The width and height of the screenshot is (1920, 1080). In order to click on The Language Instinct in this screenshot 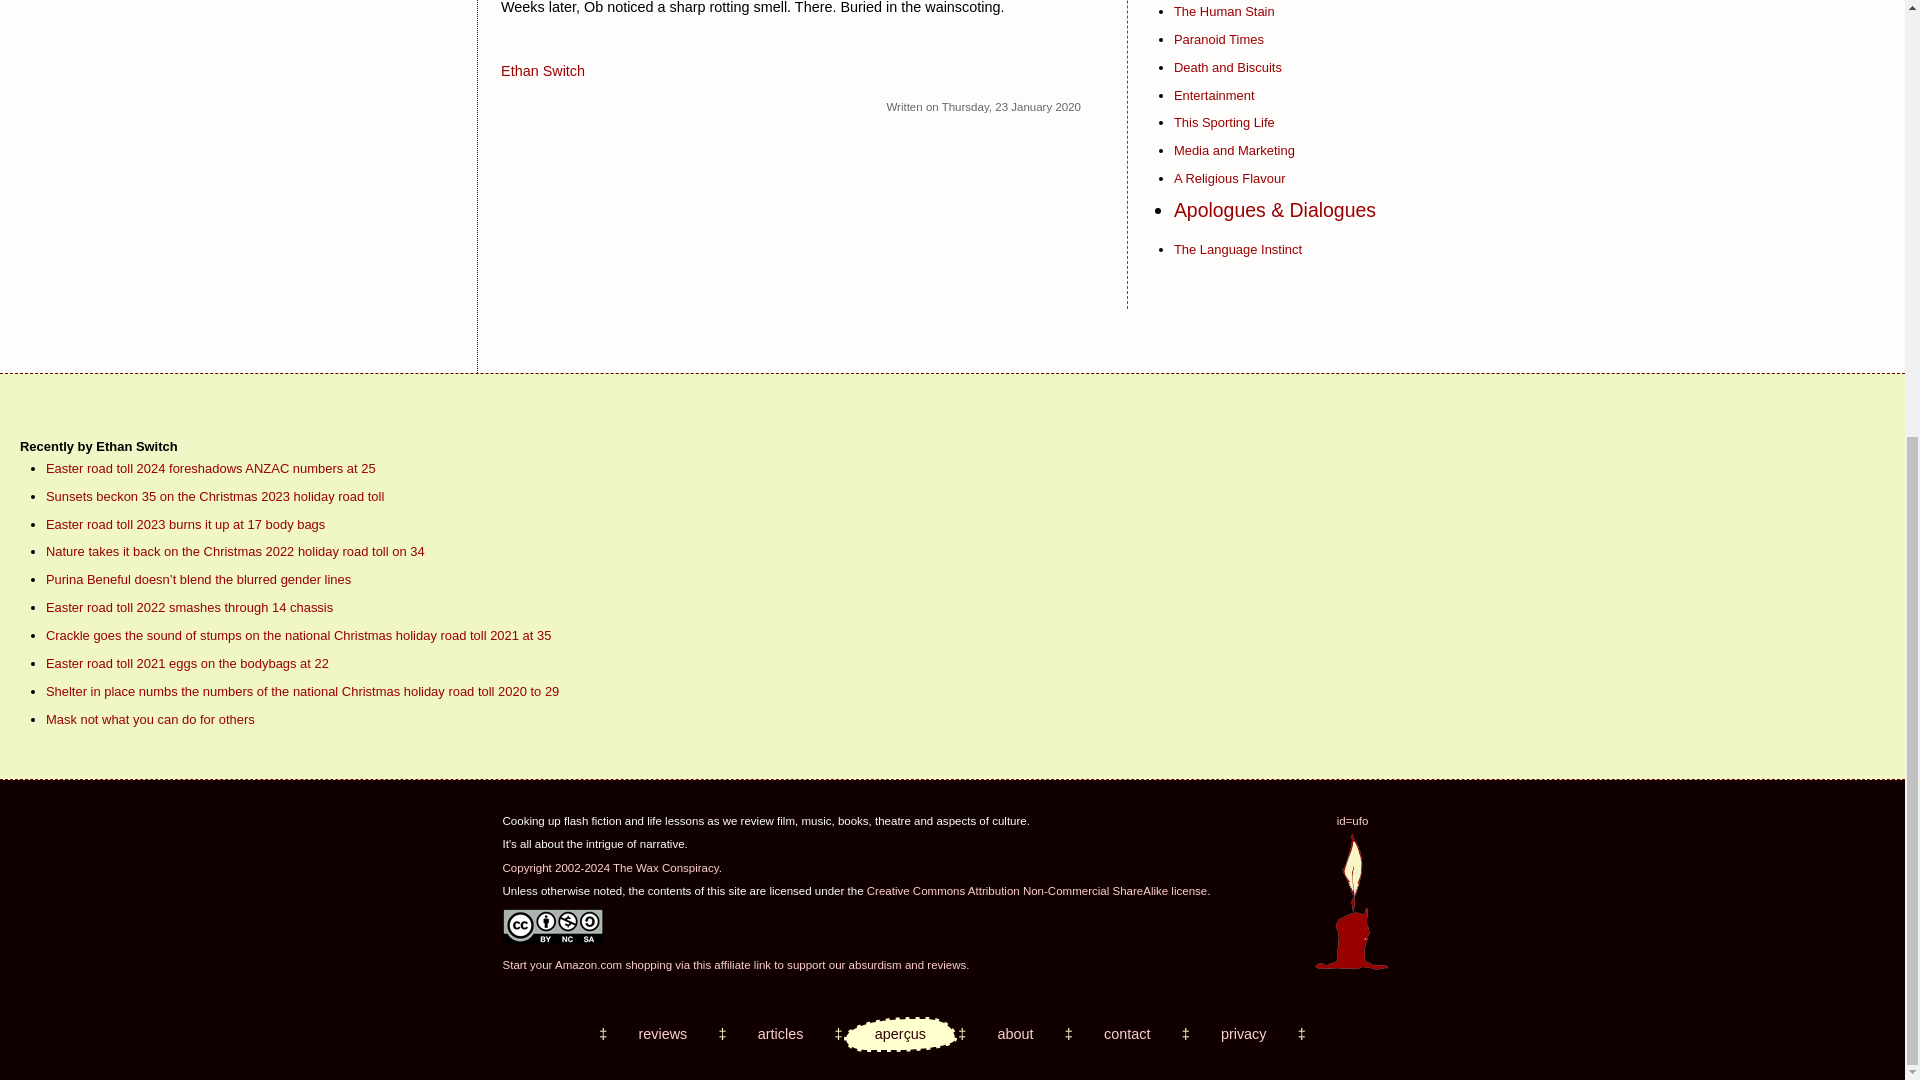, I will do `click(1237, 249)`.